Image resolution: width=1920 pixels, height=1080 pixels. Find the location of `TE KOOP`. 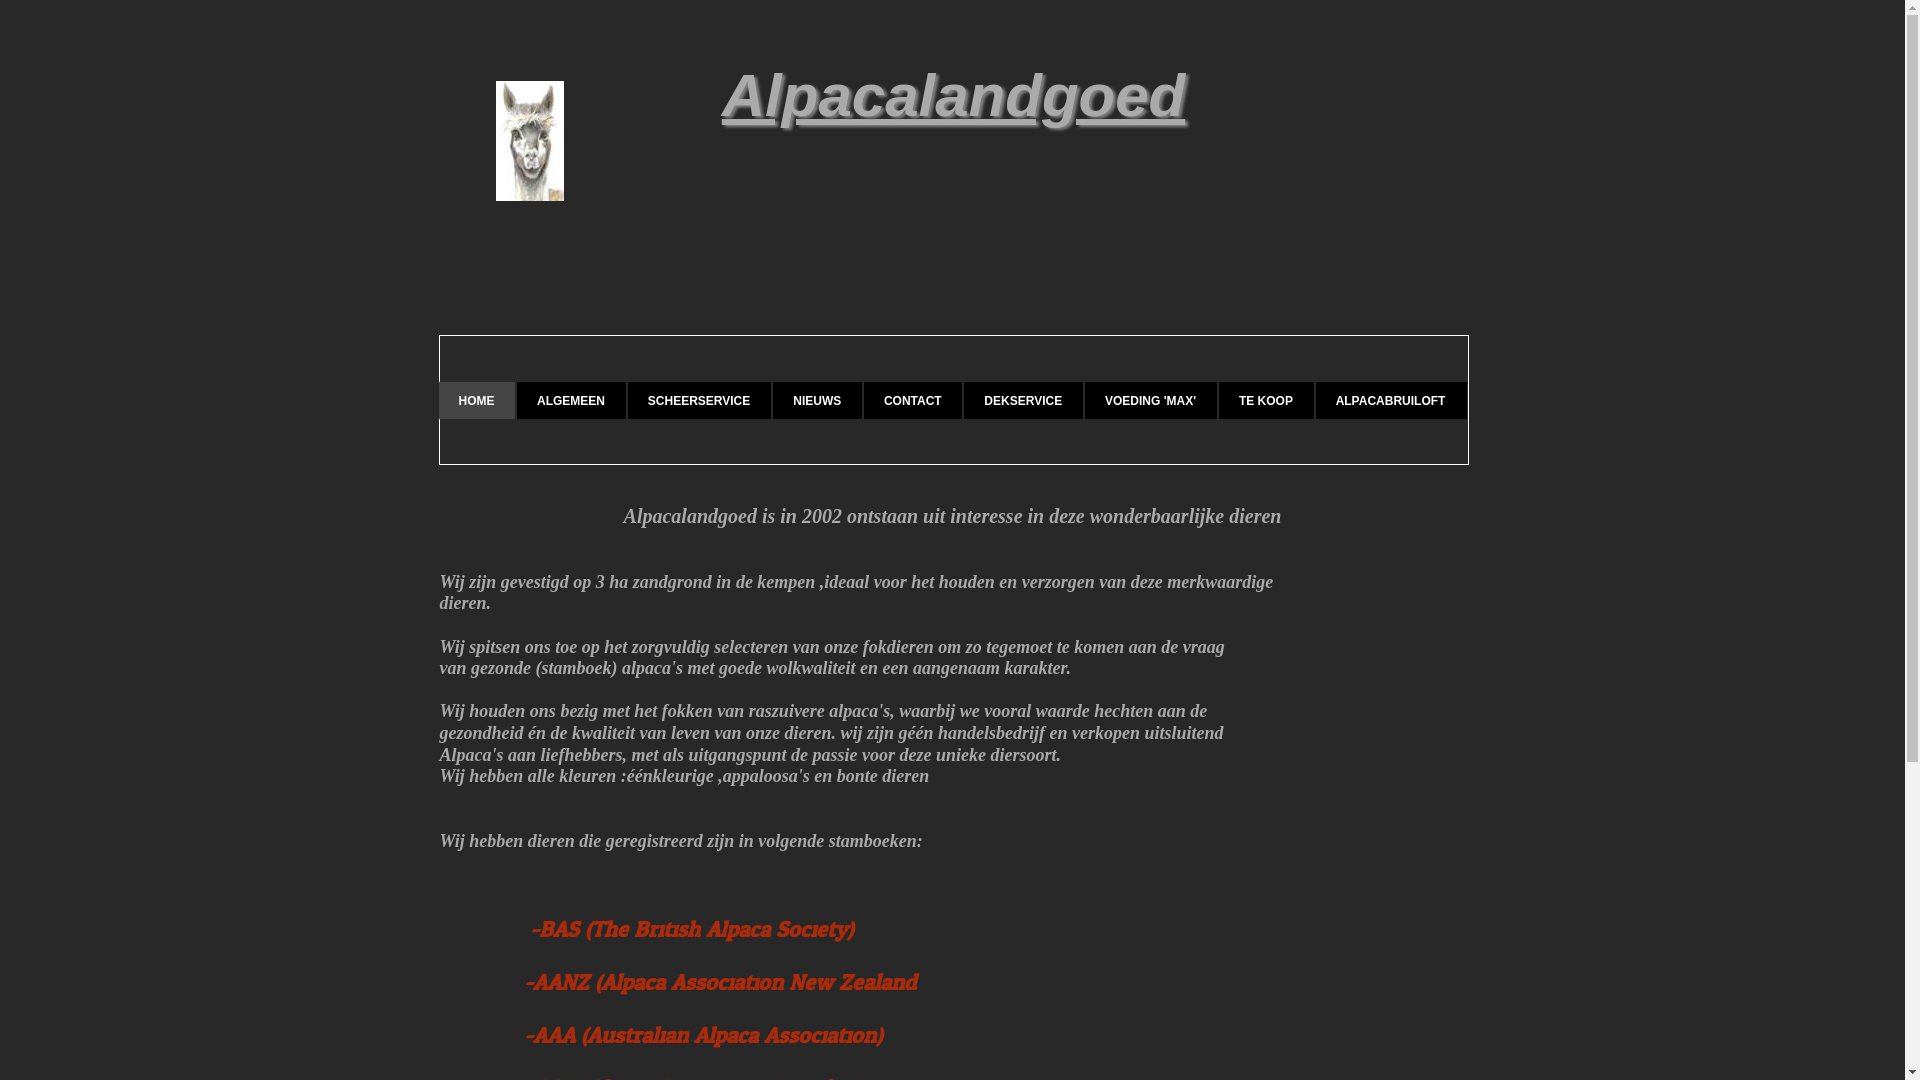

TE KOOP is located at coordinates (1266, 400).